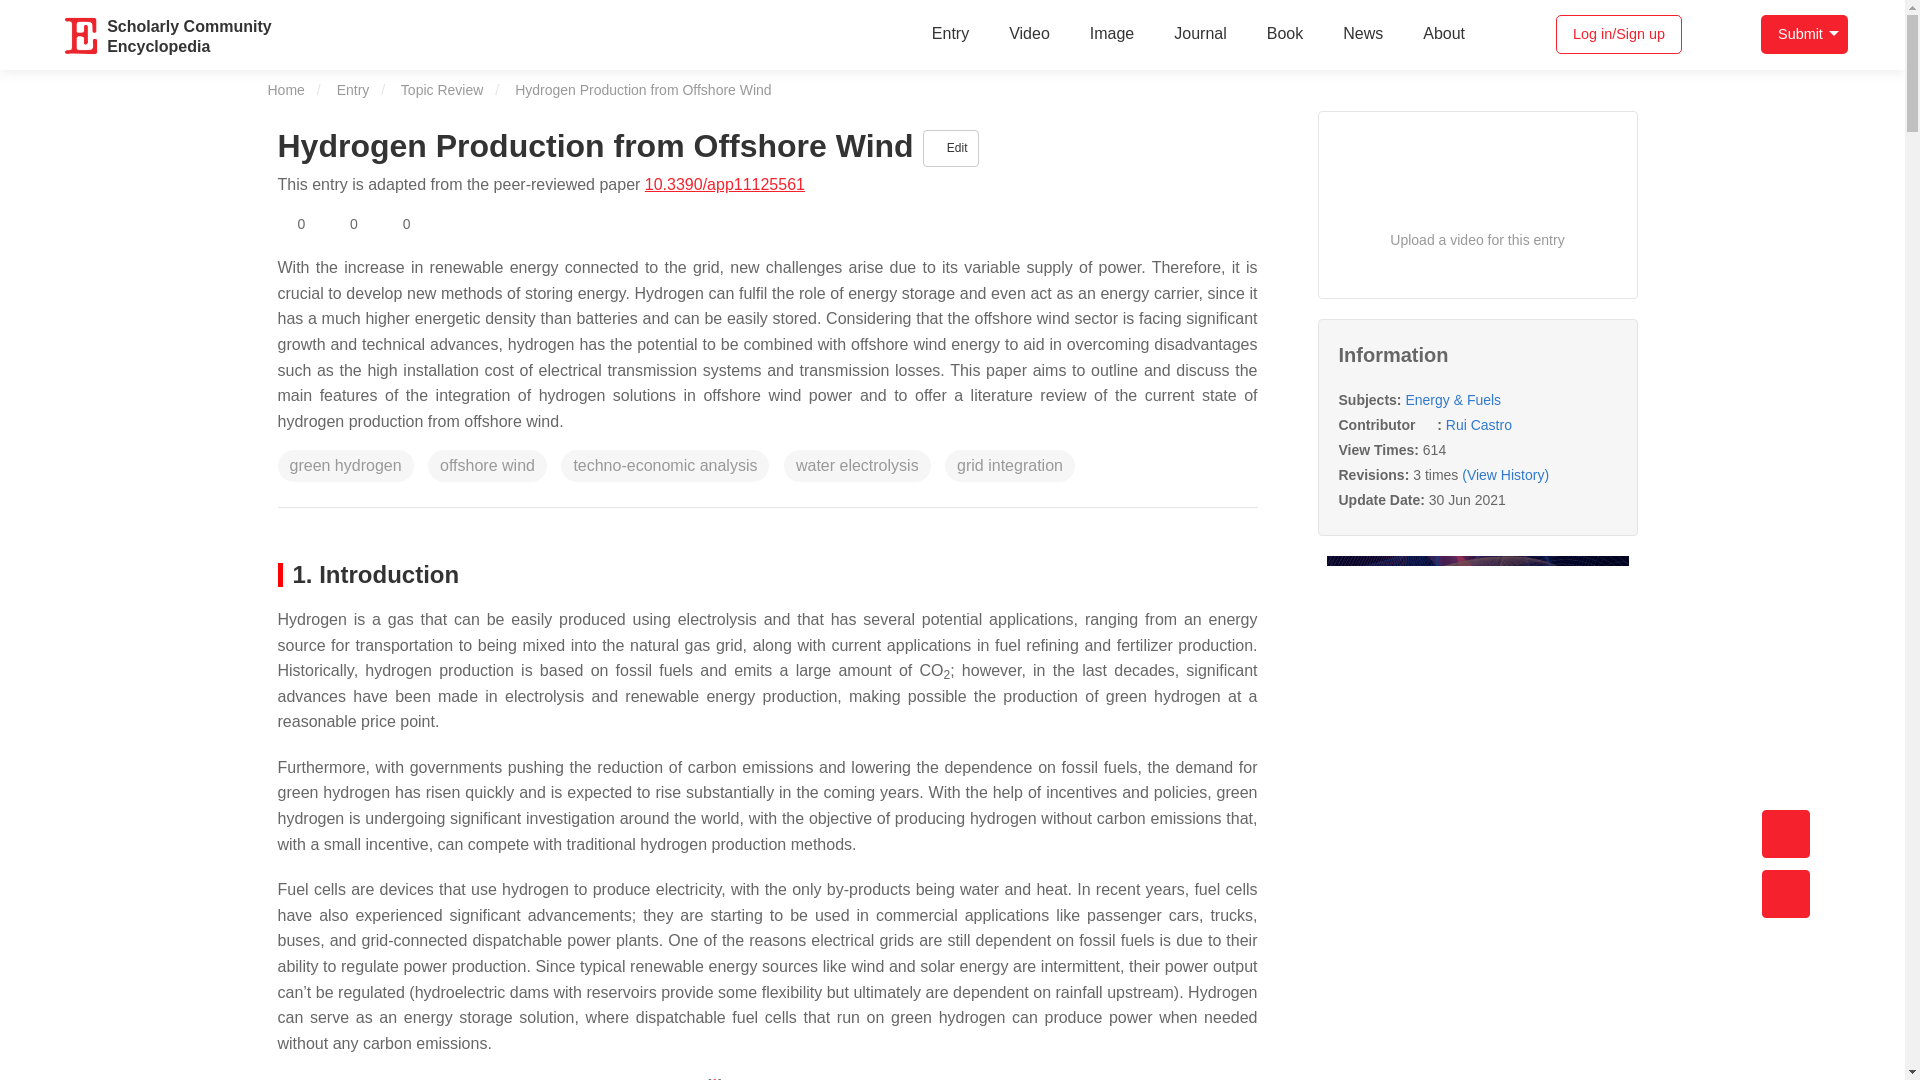 The width and height of the screenshot is (1920, 1080). What do you see at coordinates (82, 36) in the screenshot?
I see `Edit` at bounding box center [82, 36].